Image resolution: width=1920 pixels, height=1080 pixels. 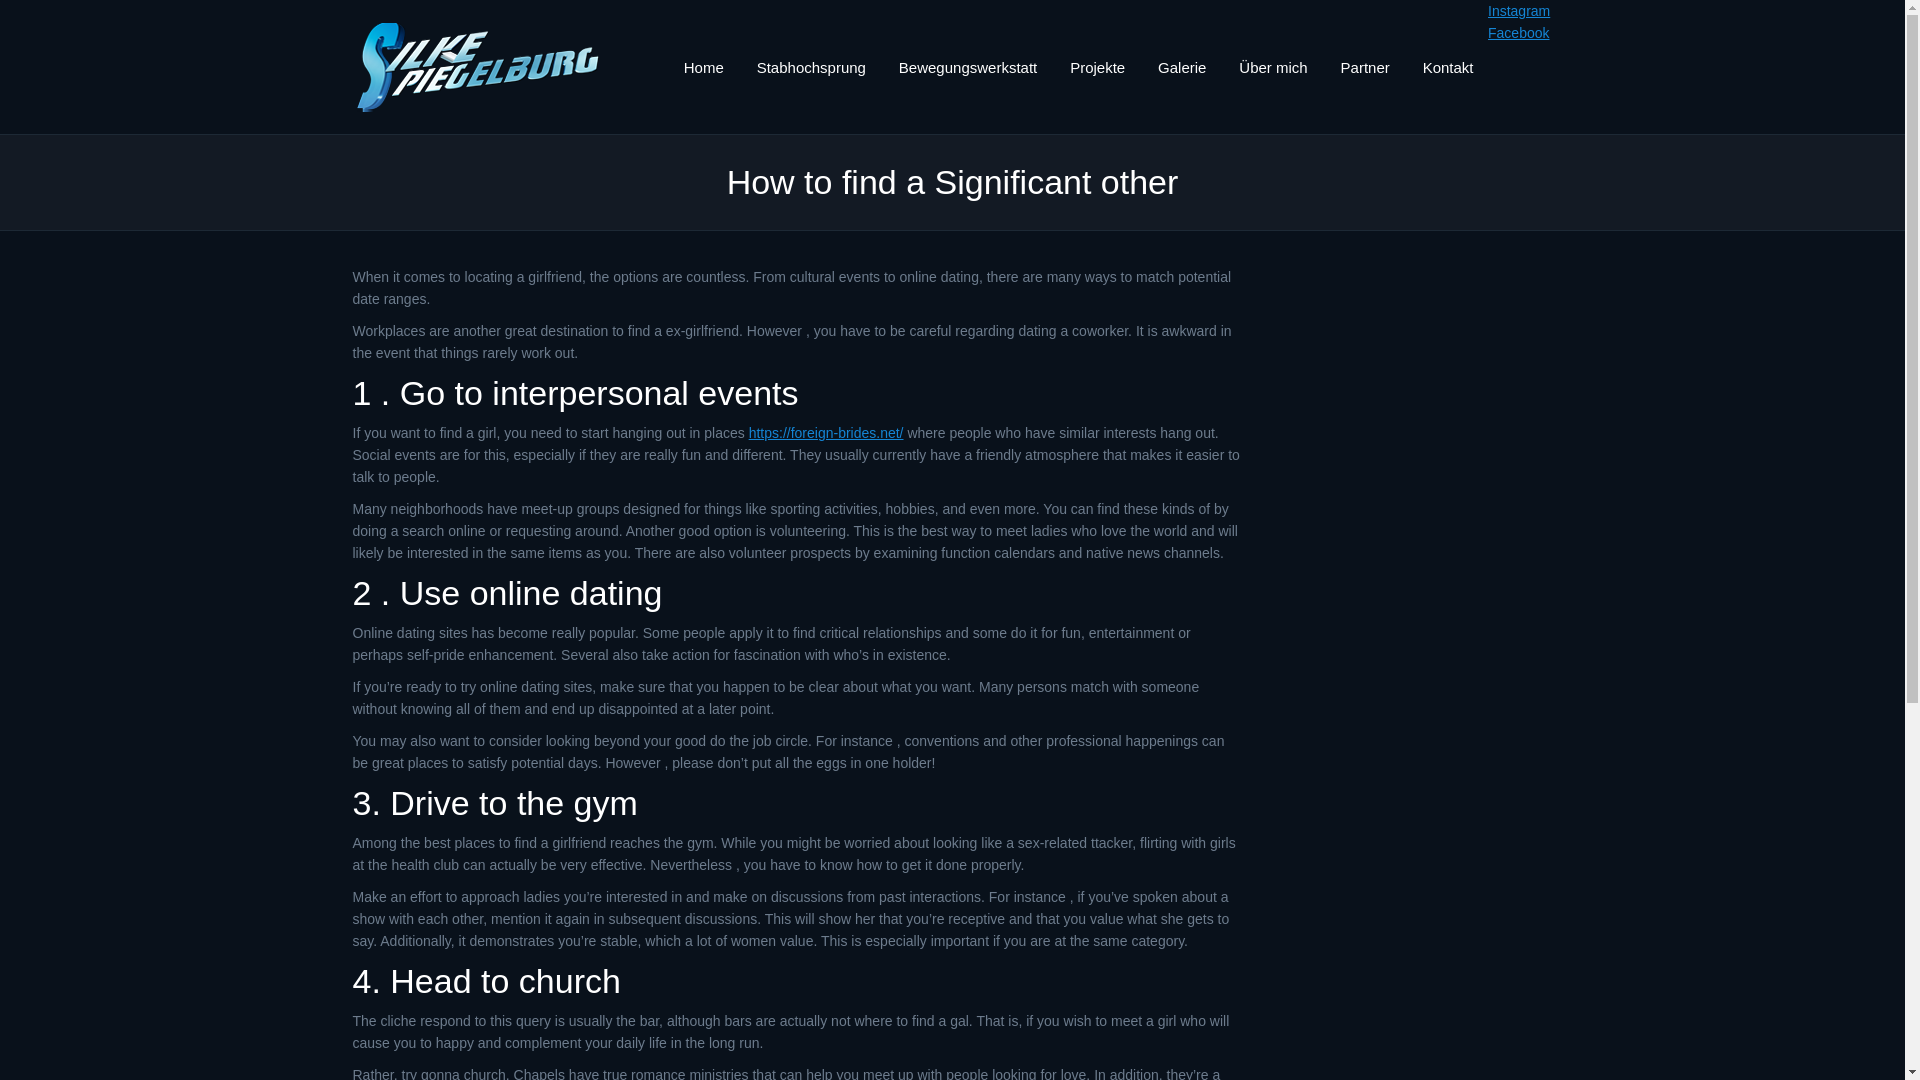 I want to click on Stabhochsprung, so click(x=810, y=66).